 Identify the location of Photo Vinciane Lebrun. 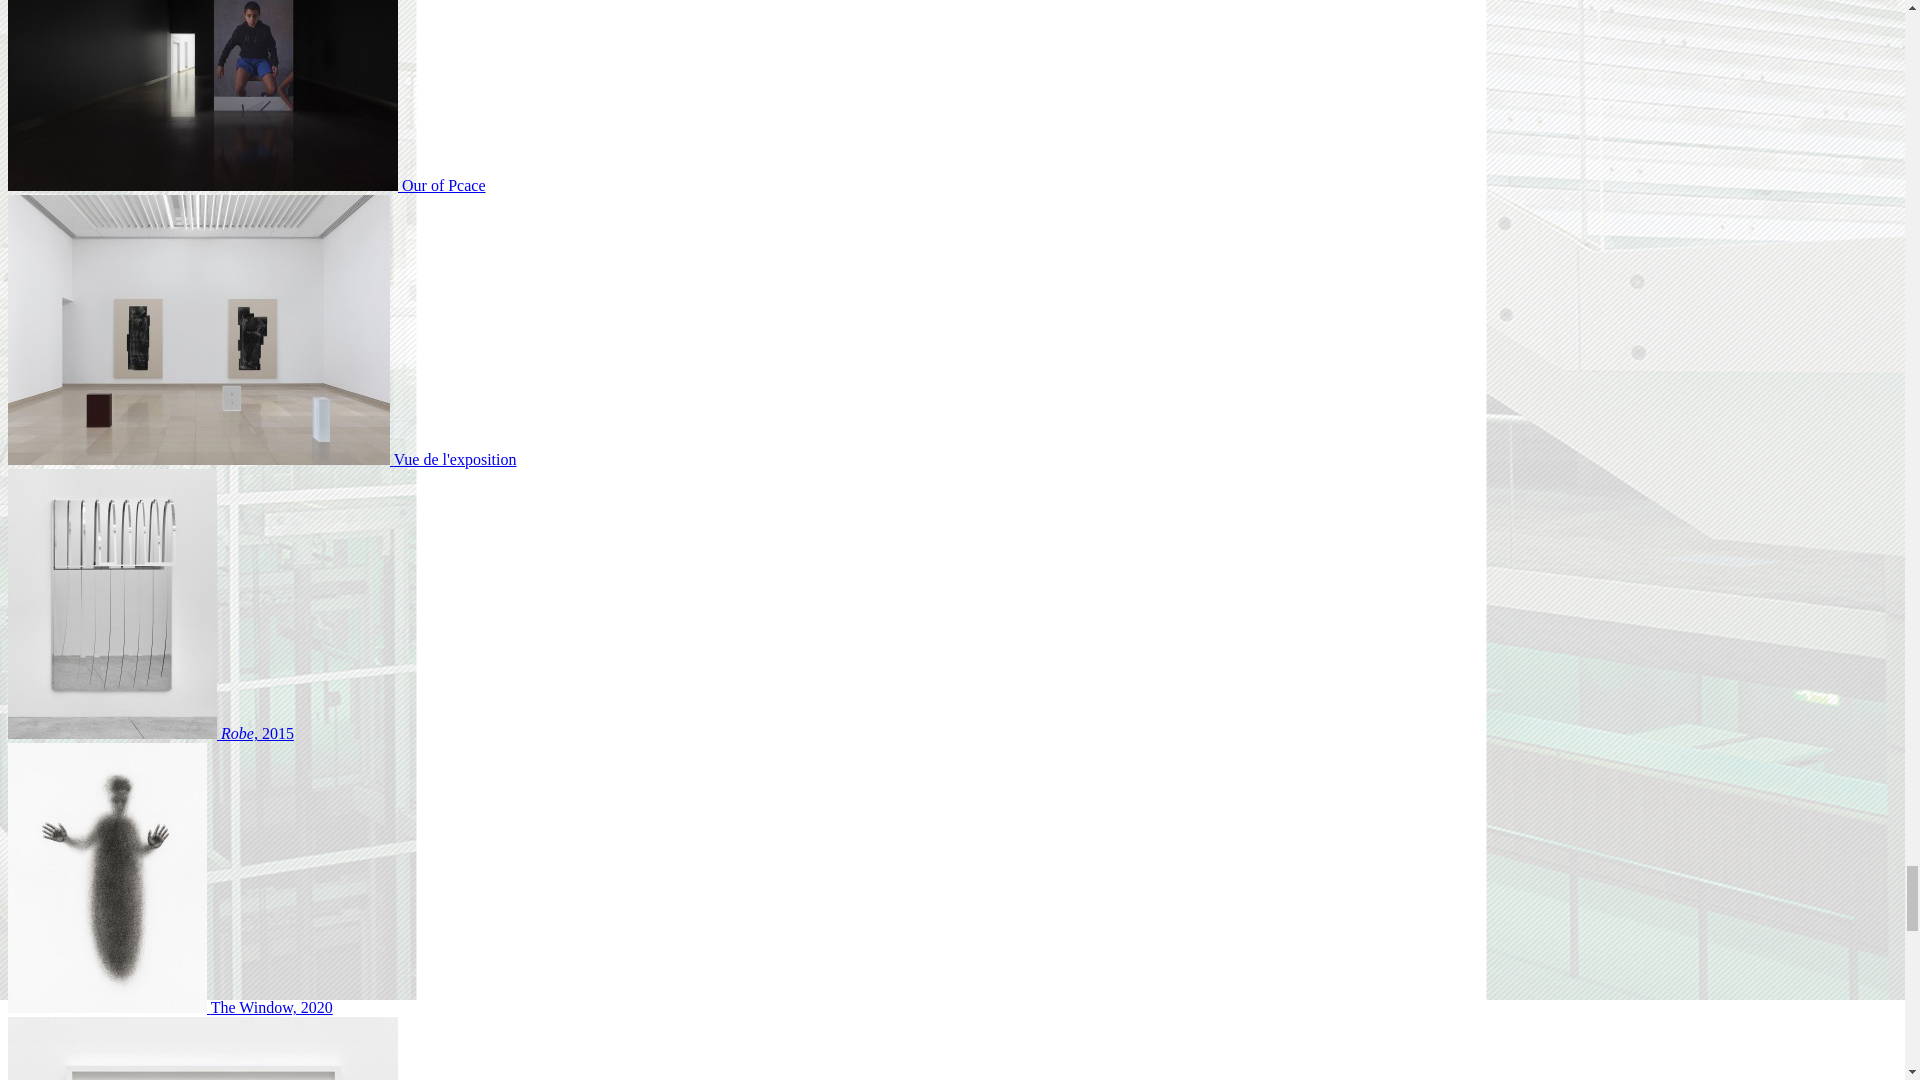
(262, 459).